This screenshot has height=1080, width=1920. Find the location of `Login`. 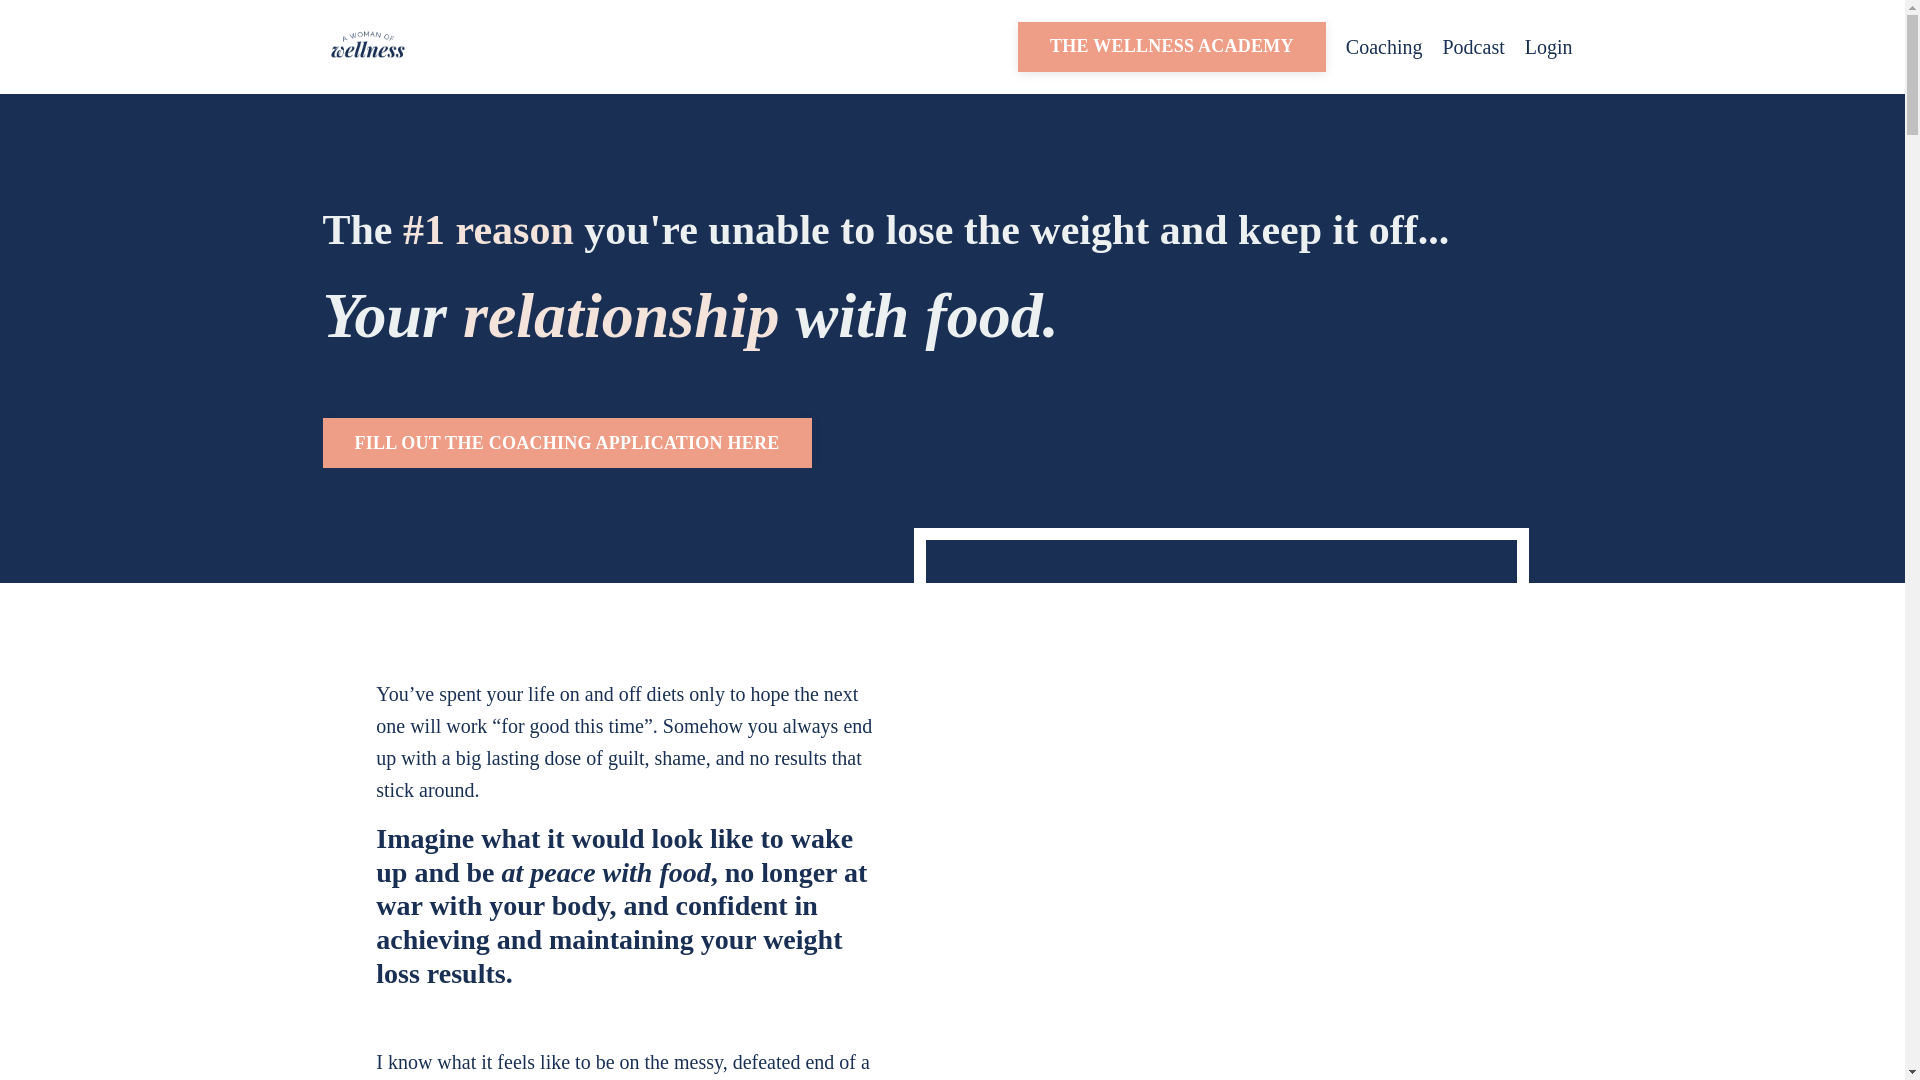

Login is located at coordinates (1548, 46).